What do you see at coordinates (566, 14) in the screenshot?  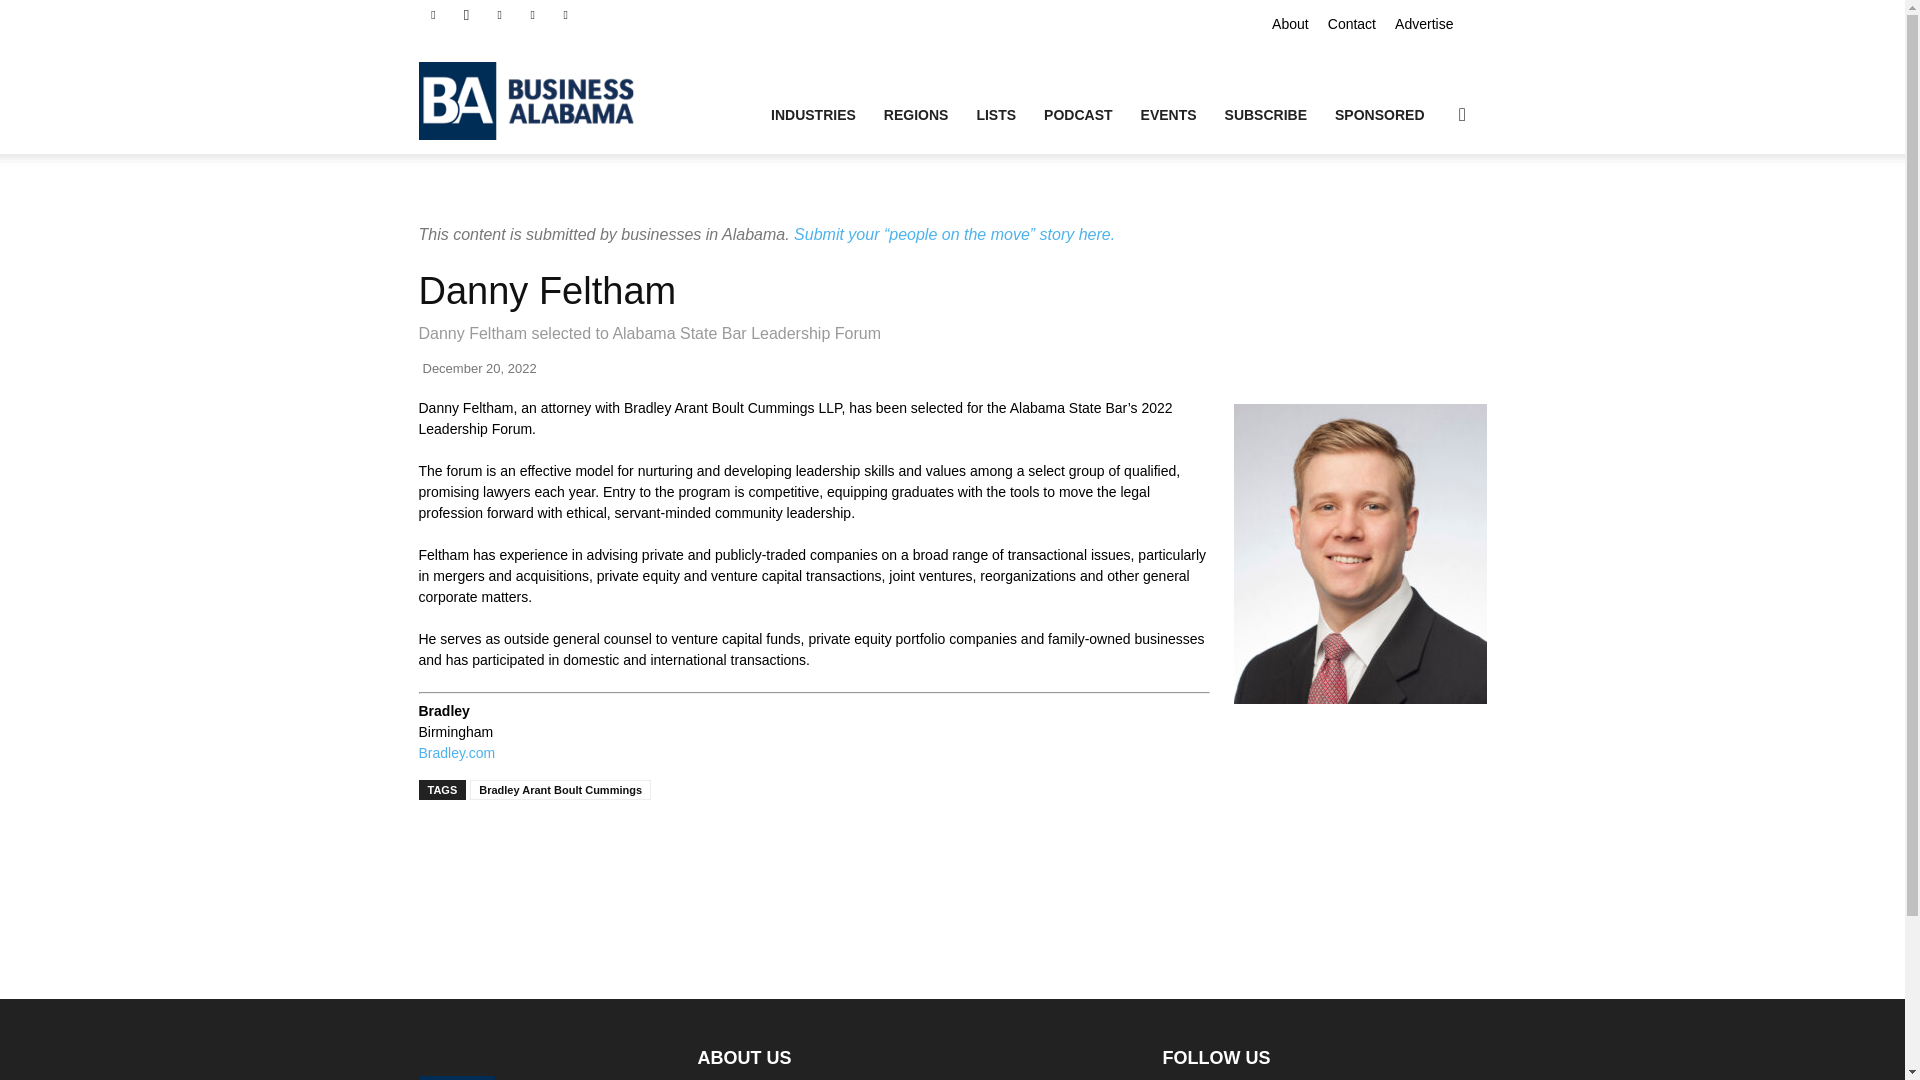 I see `Twitter` at bounding box center [566, 14].